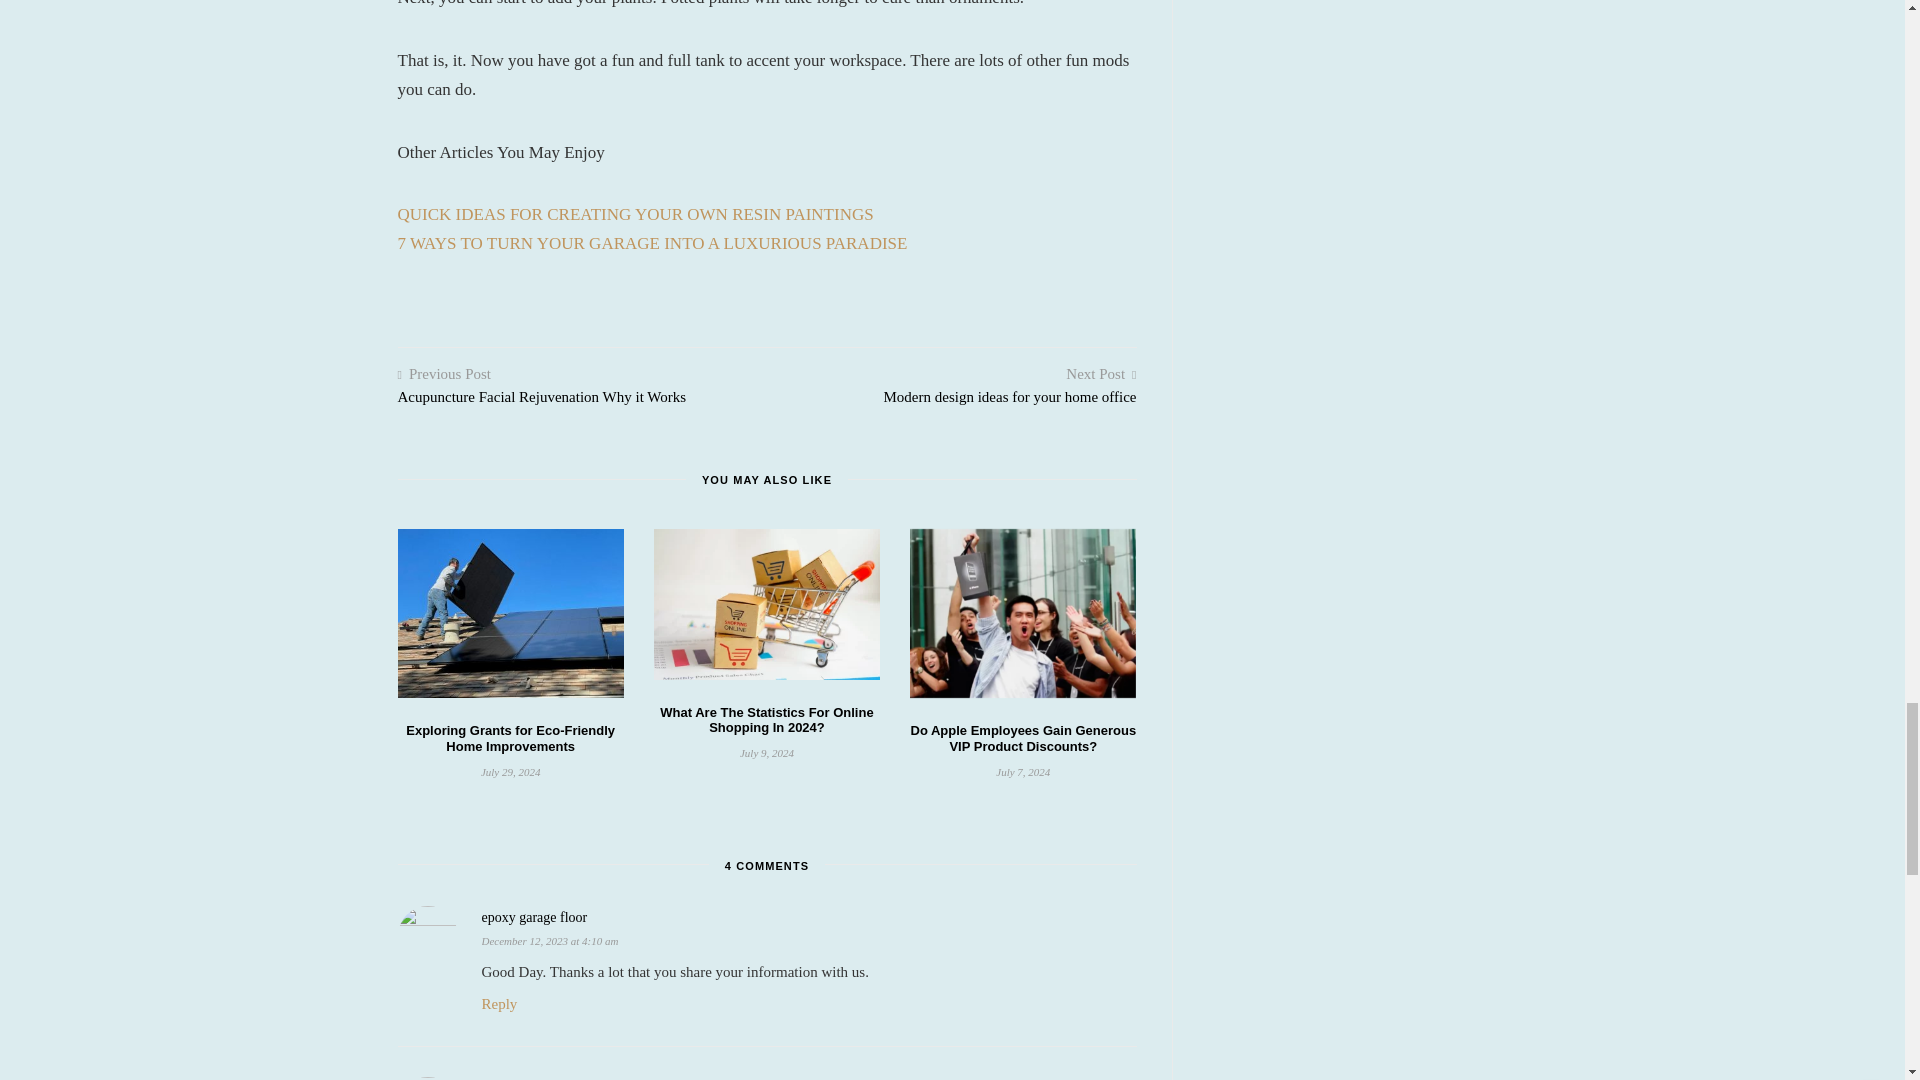 This screenshot has height=1080, width=1920. Describe the element at coordinates (1010, 396) in the screenshot. I see `Modern design ideas for your home office` at that location.